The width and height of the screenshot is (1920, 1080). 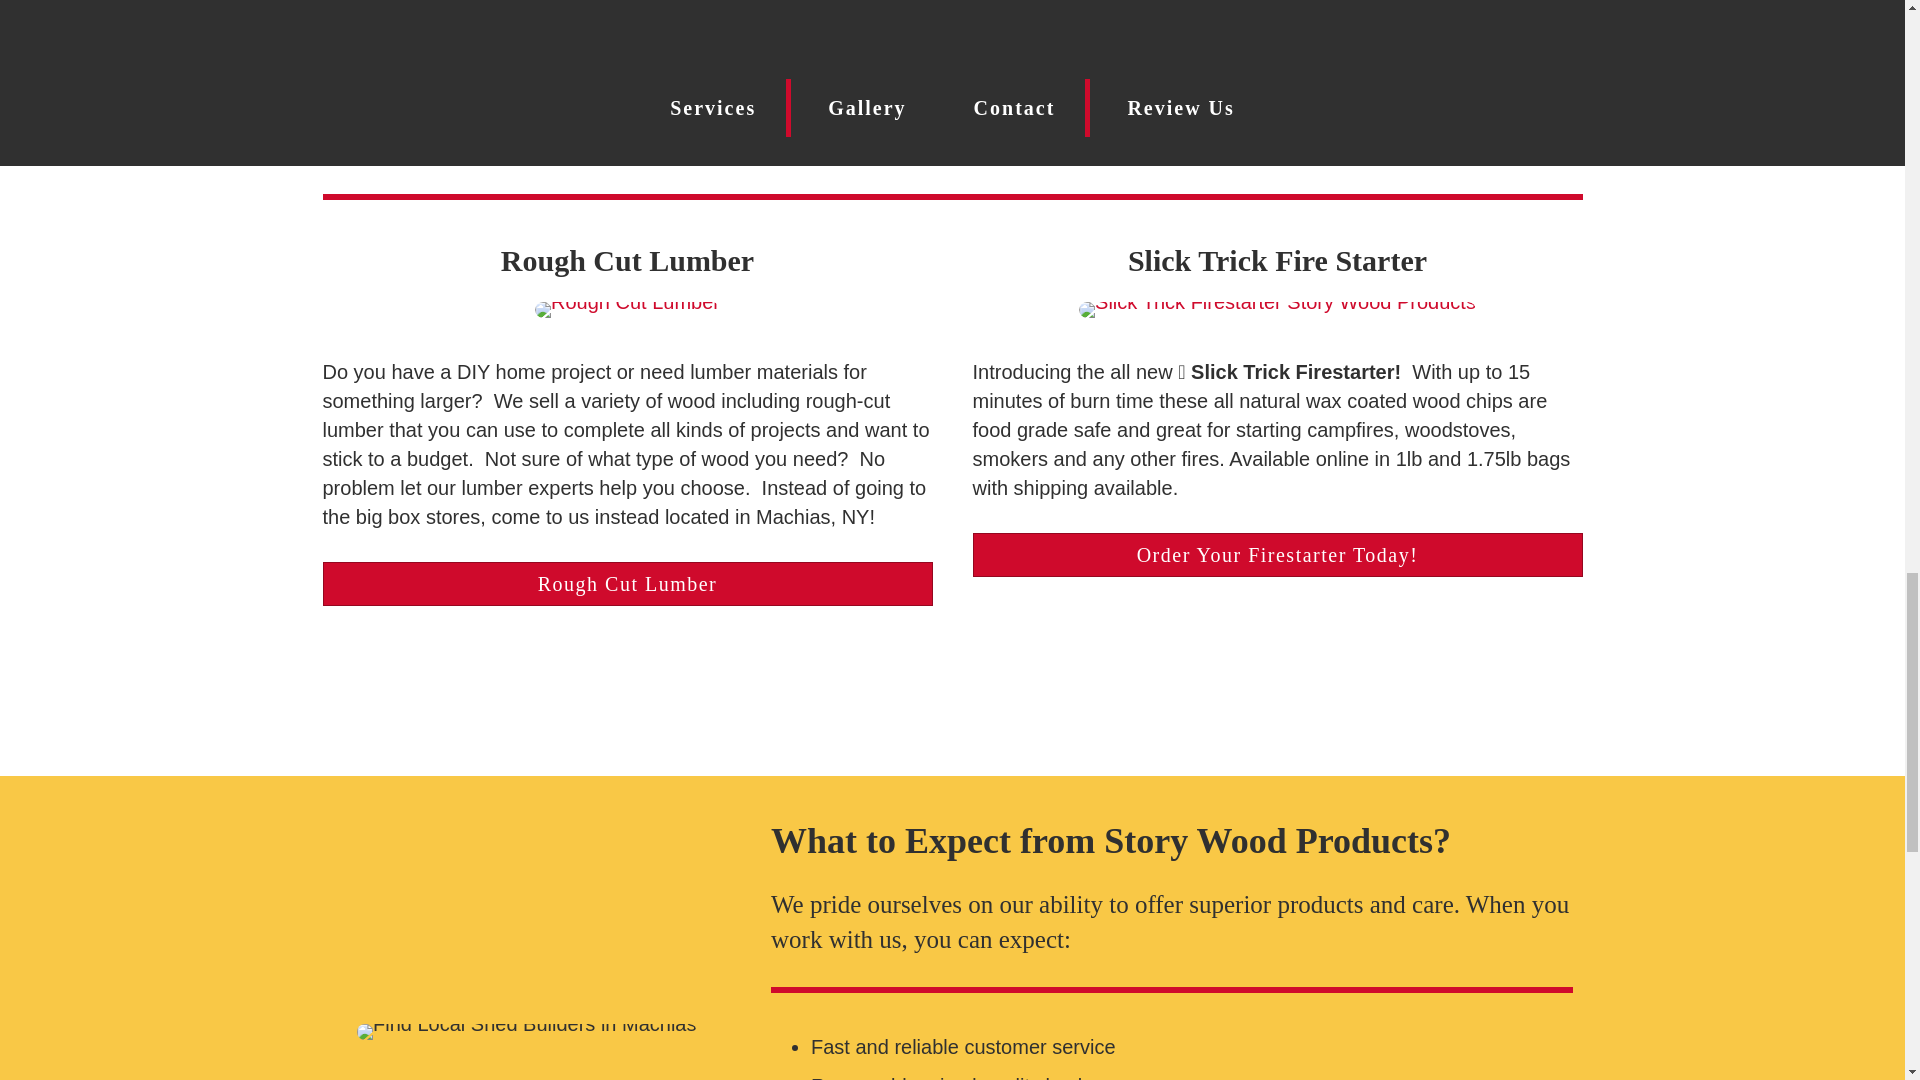 What do you see at coordinates (1278, 310) in the screenshot?
I see `Slick Trick Firestarter Story Wood Products` at bounding box center [1278, 310].